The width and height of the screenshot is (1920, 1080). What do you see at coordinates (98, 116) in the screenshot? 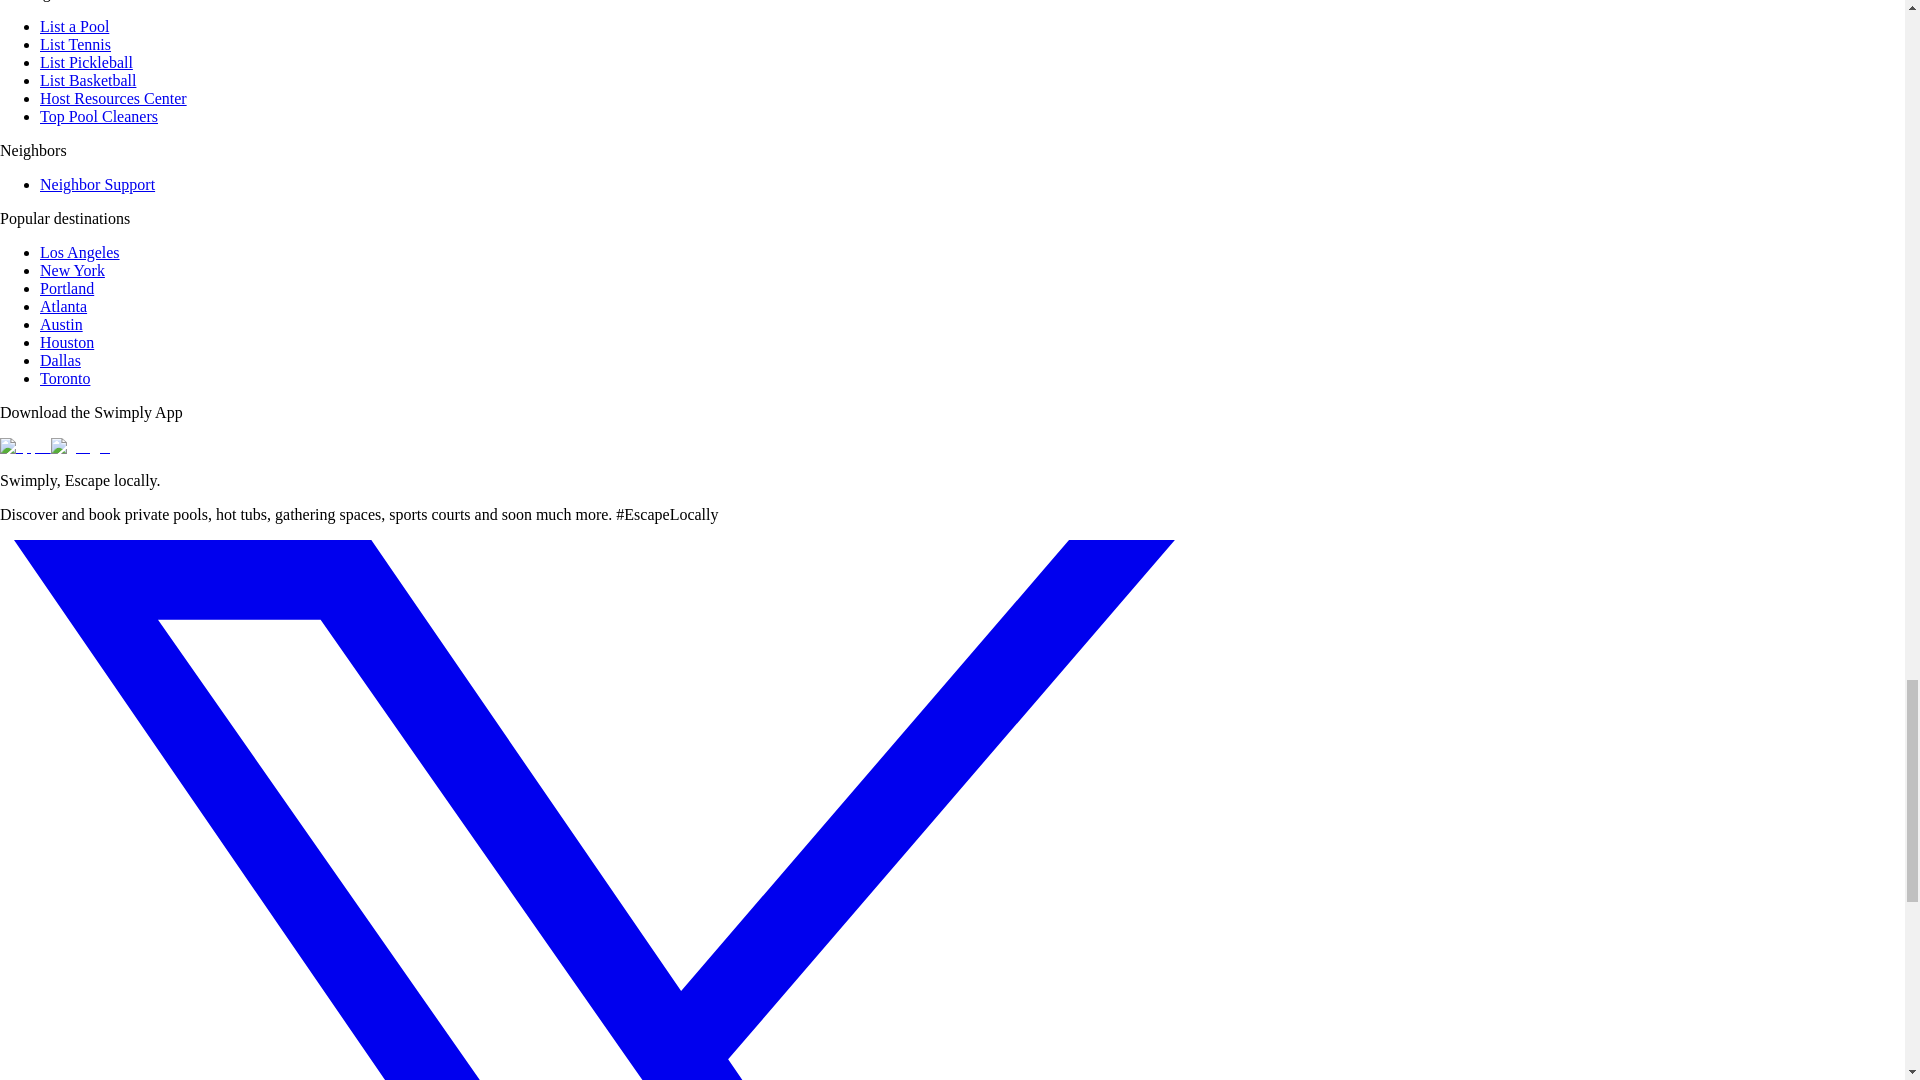
I see `Top Pool Cleaners` at bounding box center [98, 116].